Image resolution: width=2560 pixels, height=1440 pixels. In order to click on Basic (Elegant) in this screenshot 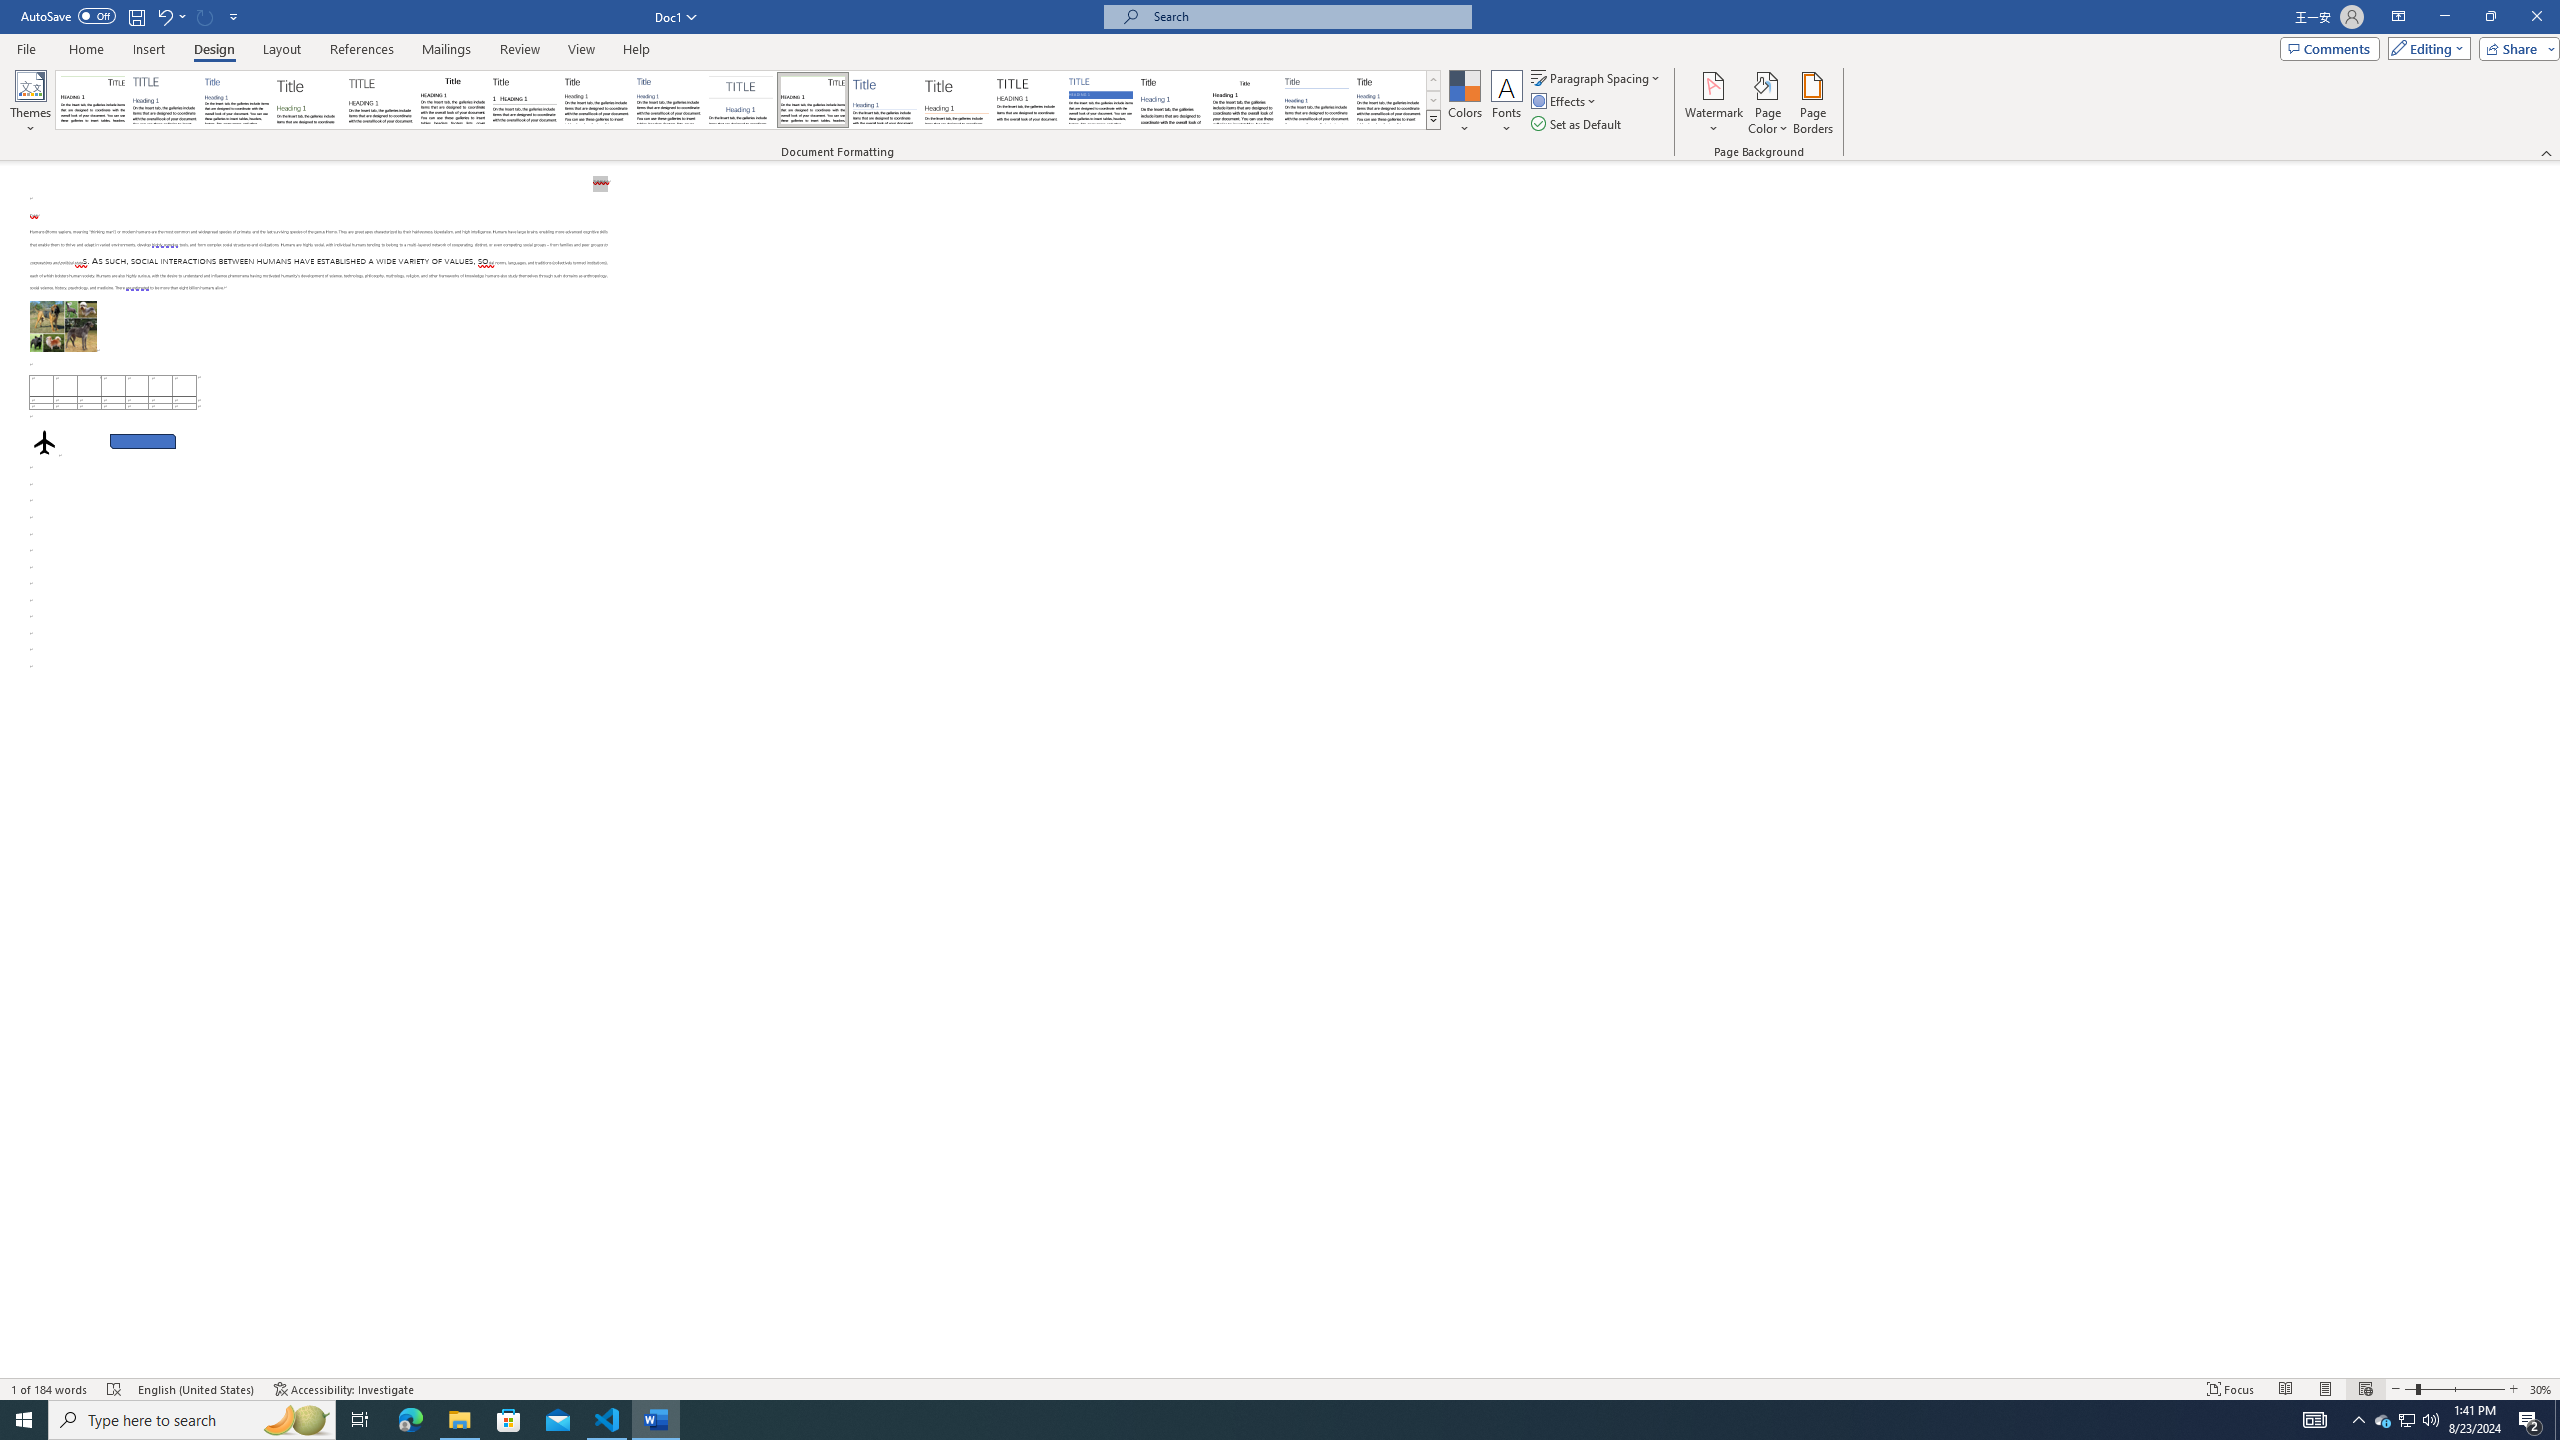, I will do `click(165, 100)`.